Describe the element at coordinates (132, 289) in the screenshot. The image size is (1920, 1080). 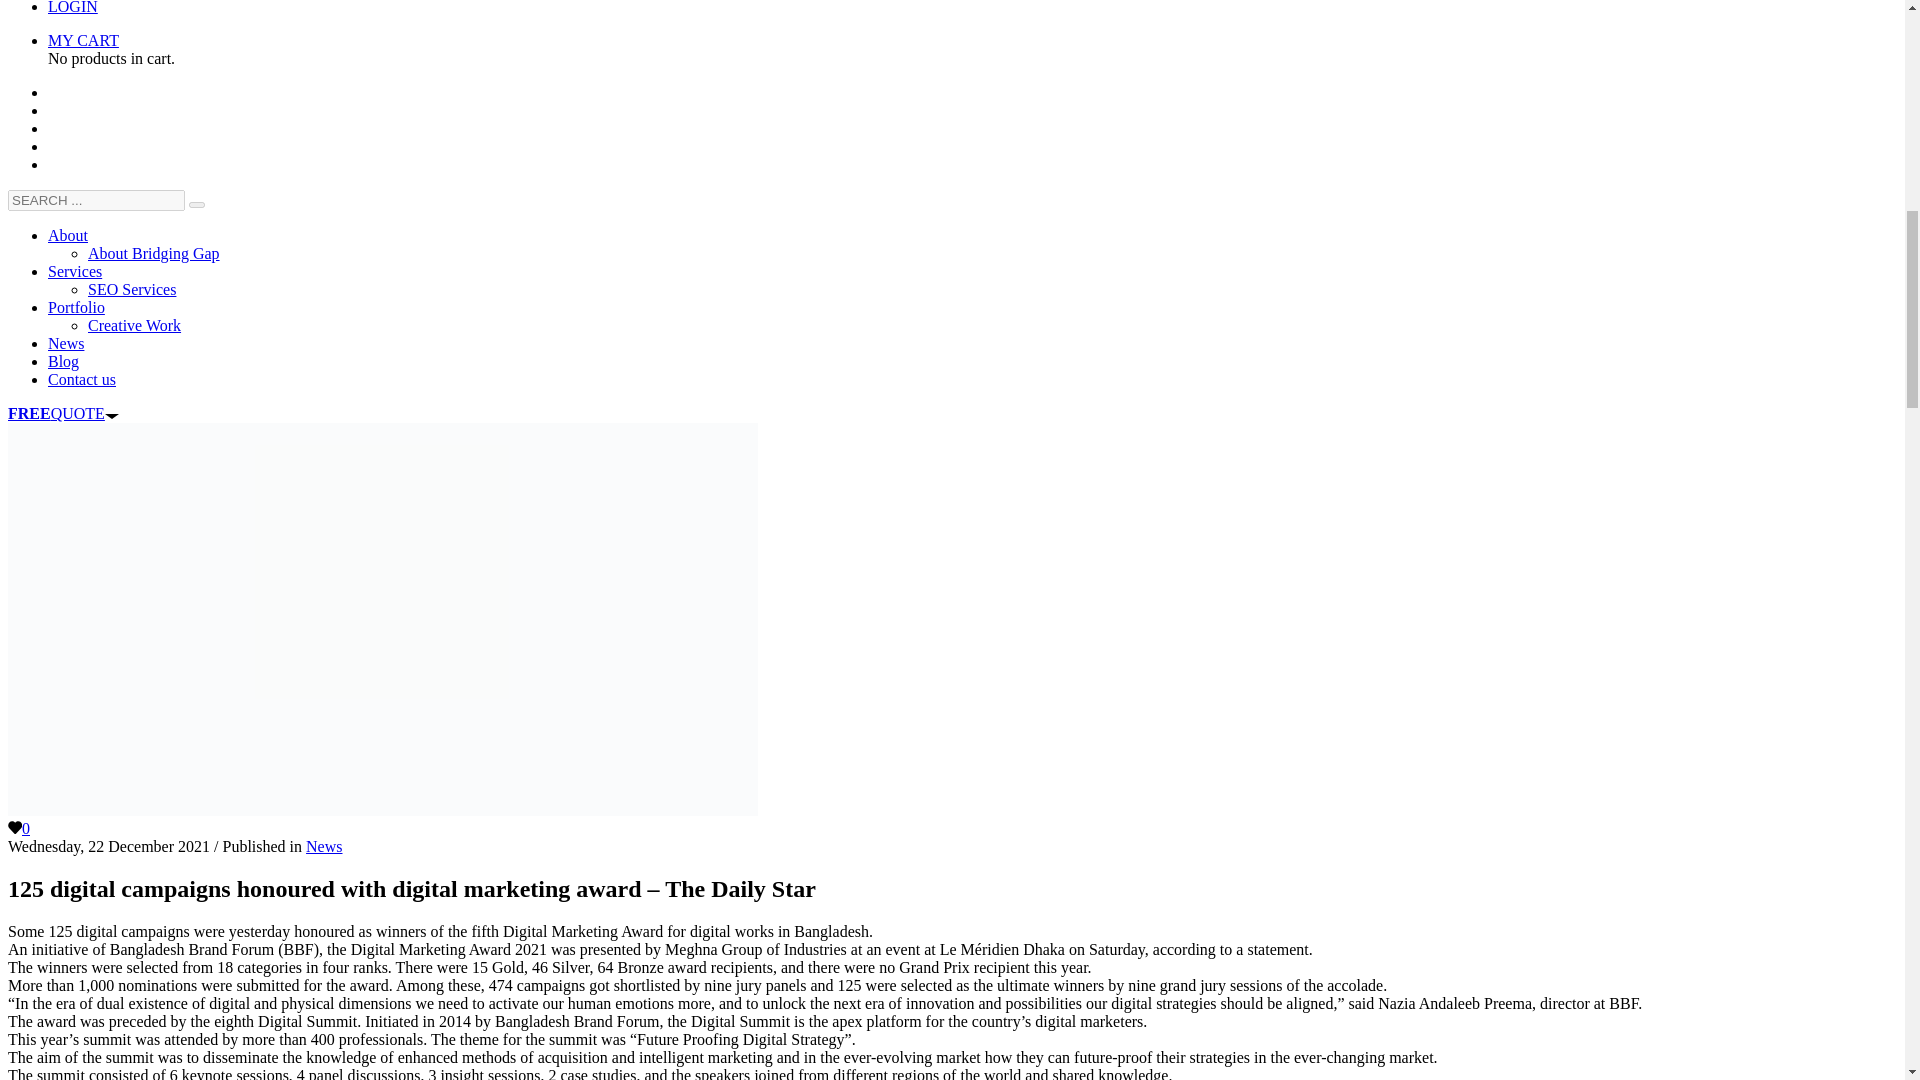
I see `SEO Services` at that location.